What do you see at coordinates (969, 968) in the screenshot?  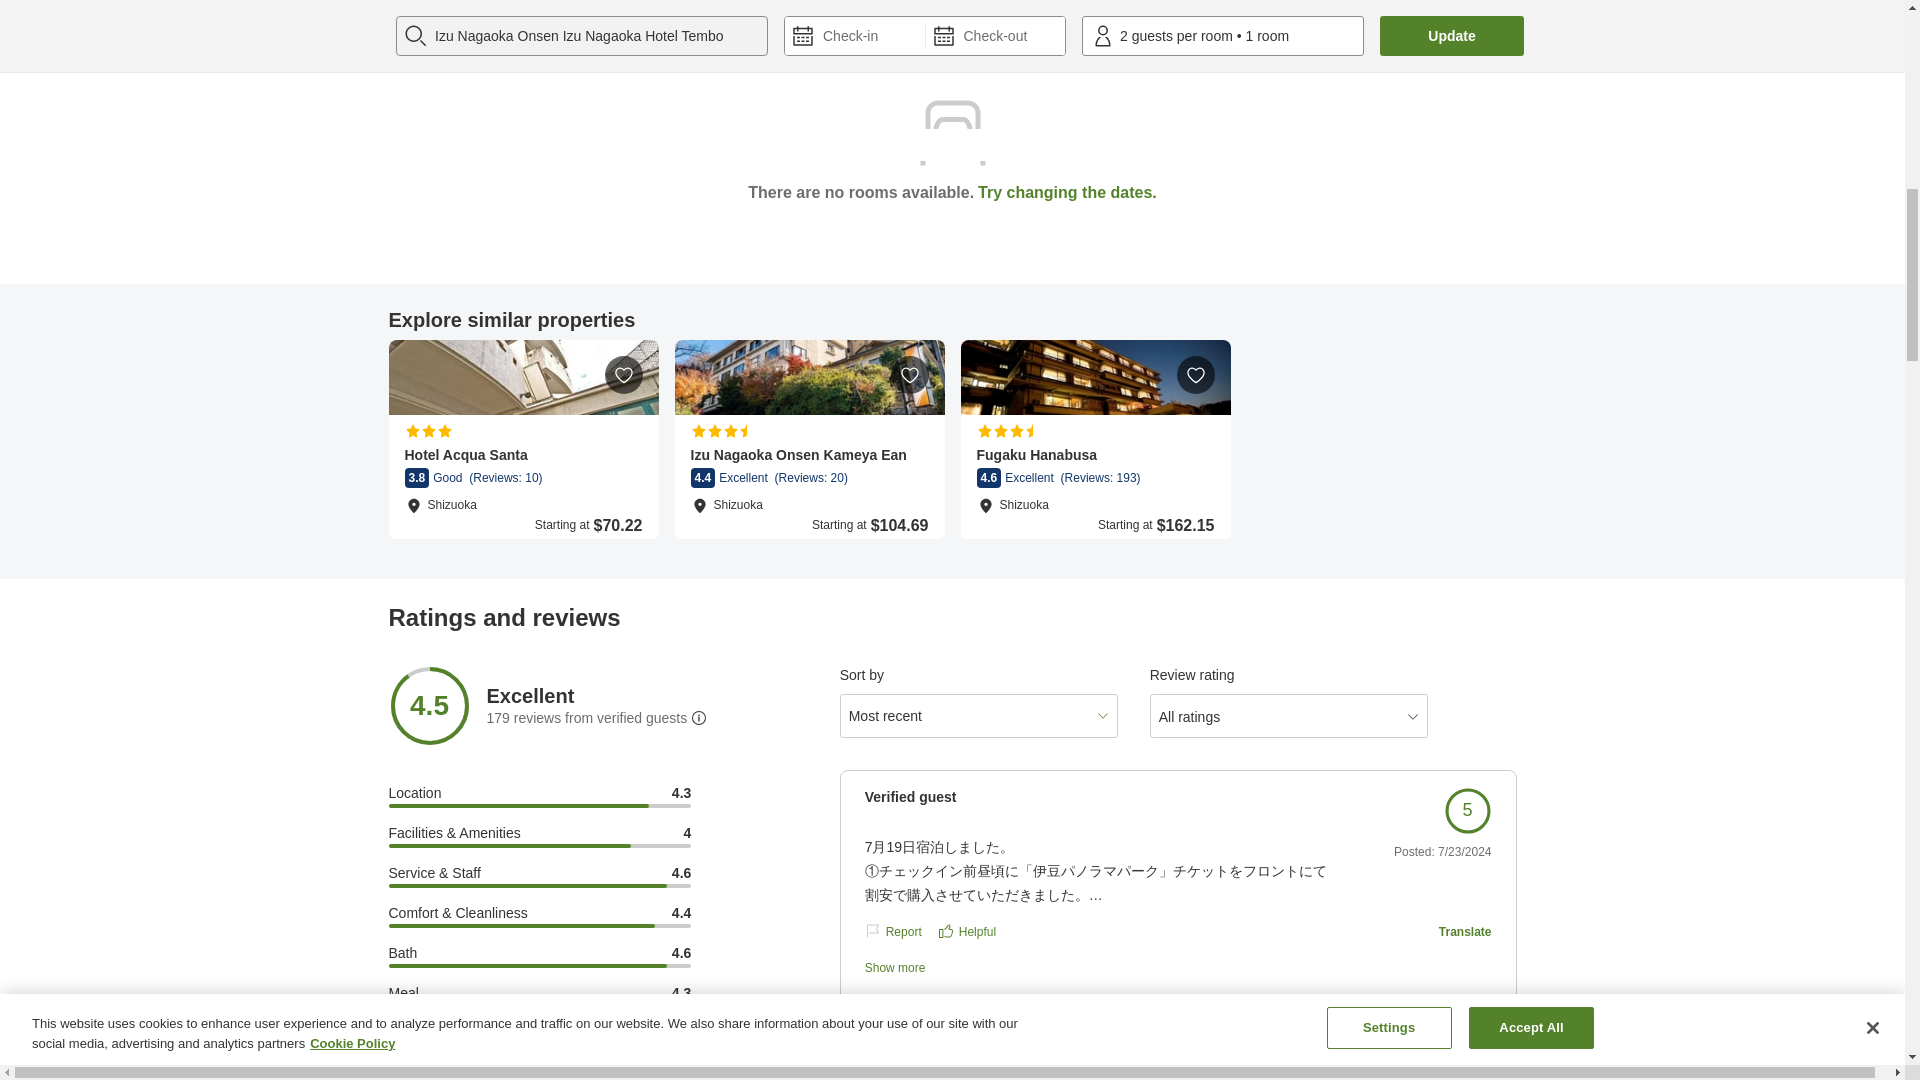 I see `Show more` at bounding box center [969, 968].